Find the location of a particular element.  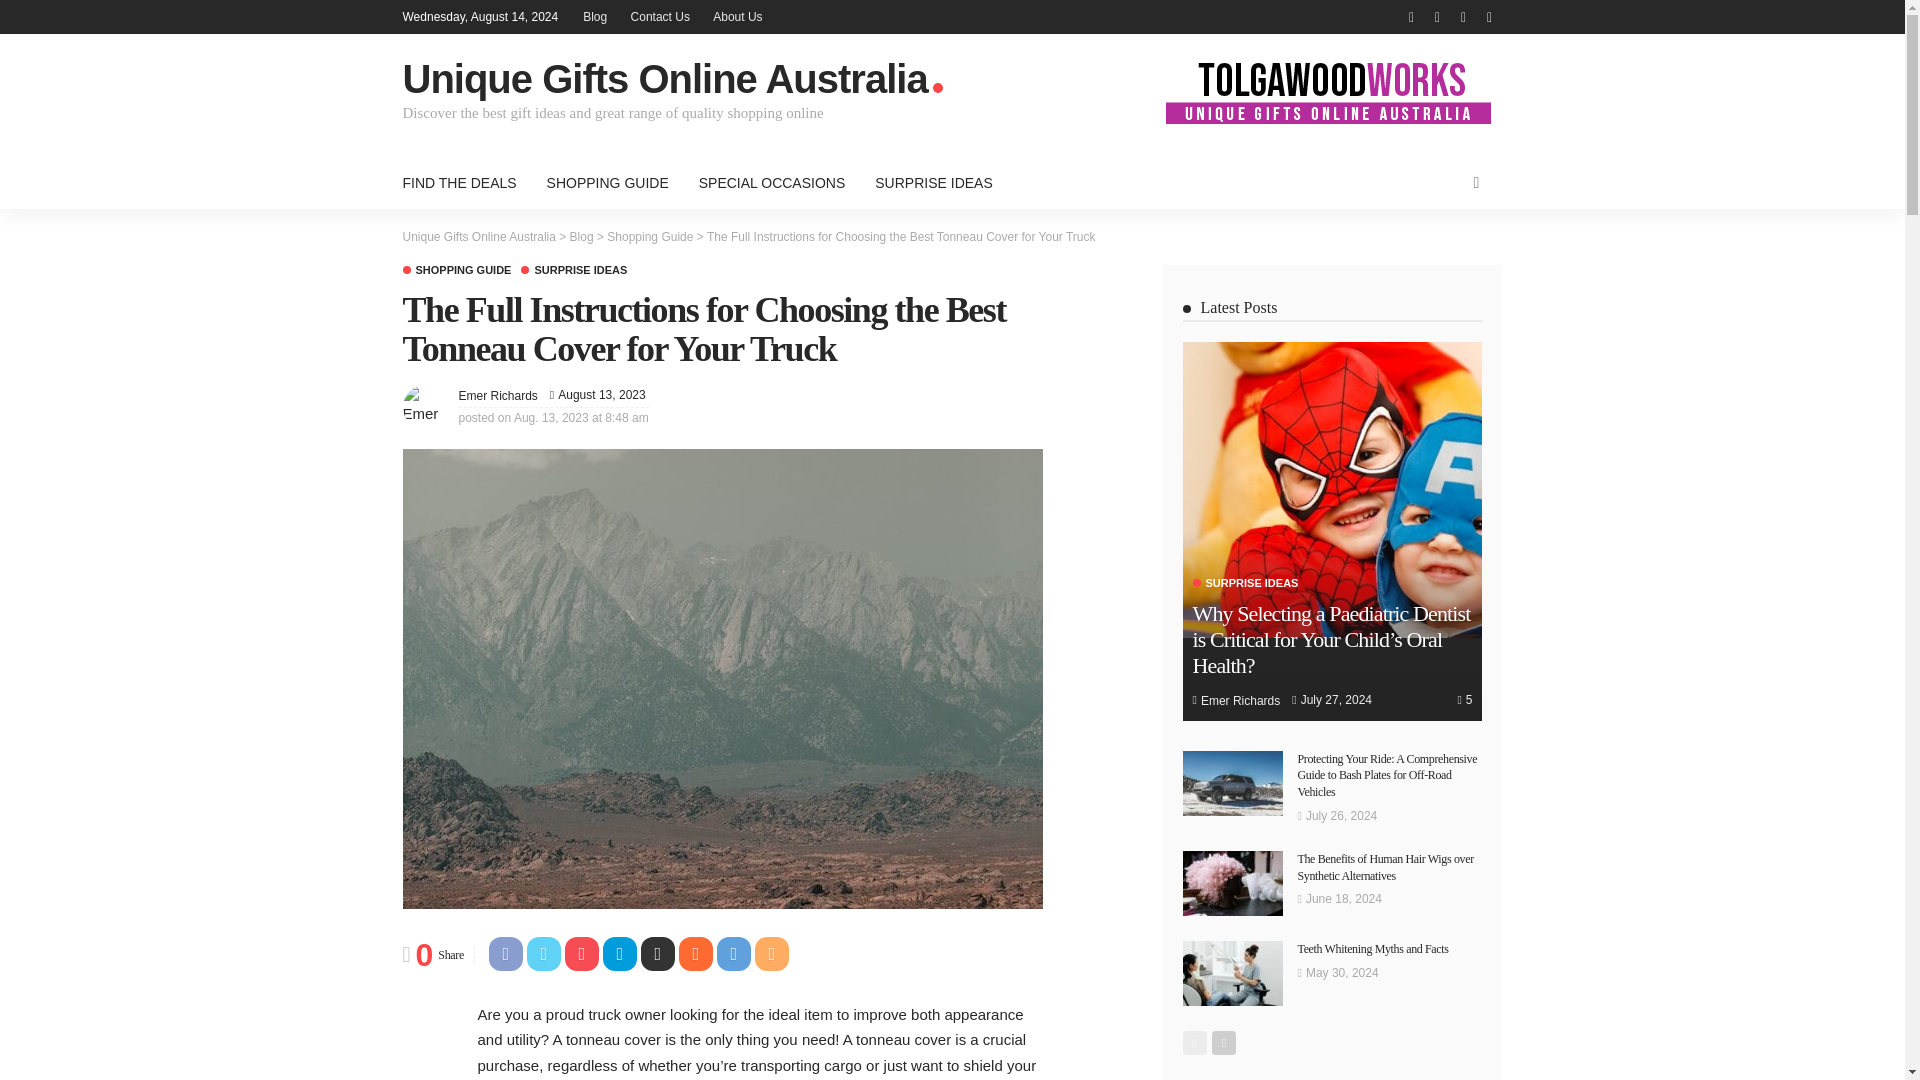

SHOPPING GUIDE is located at coordinates (456, 269).